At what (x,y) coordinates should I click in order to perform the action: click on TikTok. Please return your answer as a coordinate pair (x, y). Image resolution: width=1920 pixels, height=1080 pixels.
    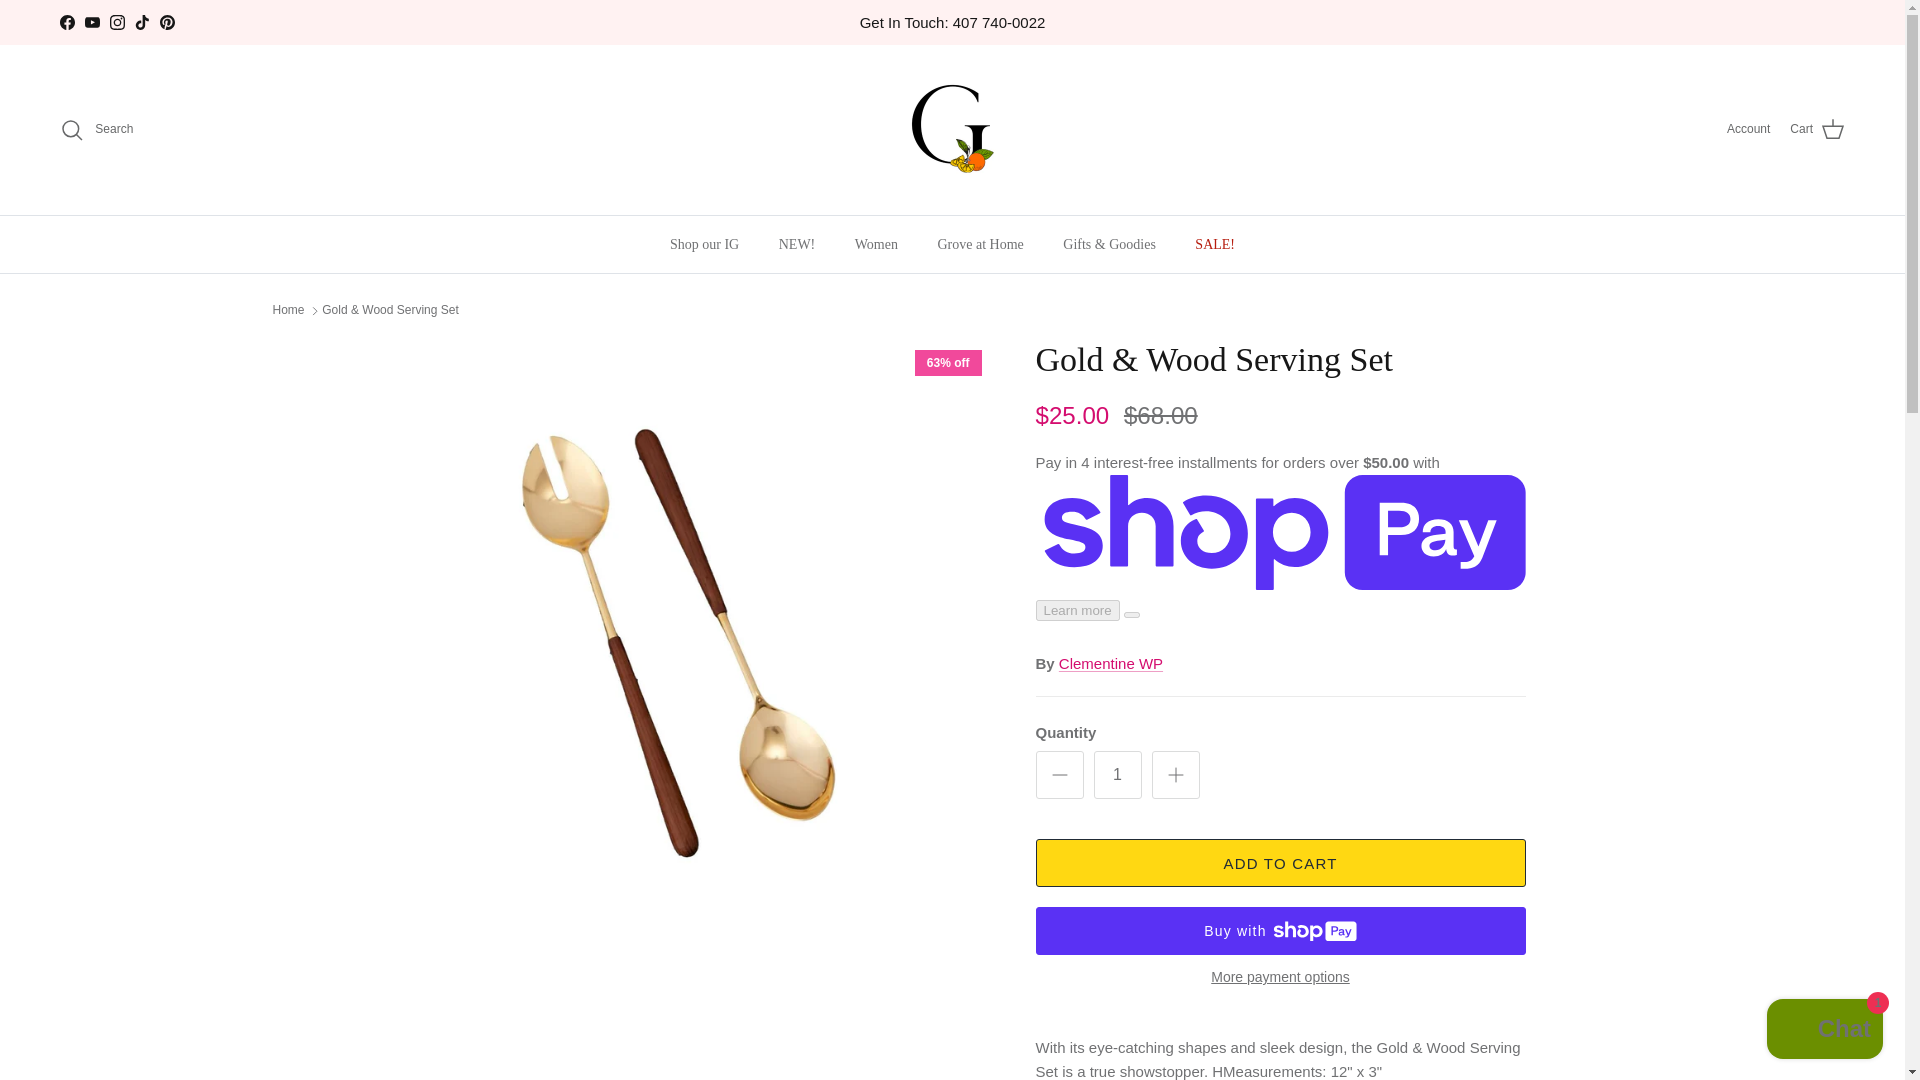
    Looking at the image, I should click on (142, 22).